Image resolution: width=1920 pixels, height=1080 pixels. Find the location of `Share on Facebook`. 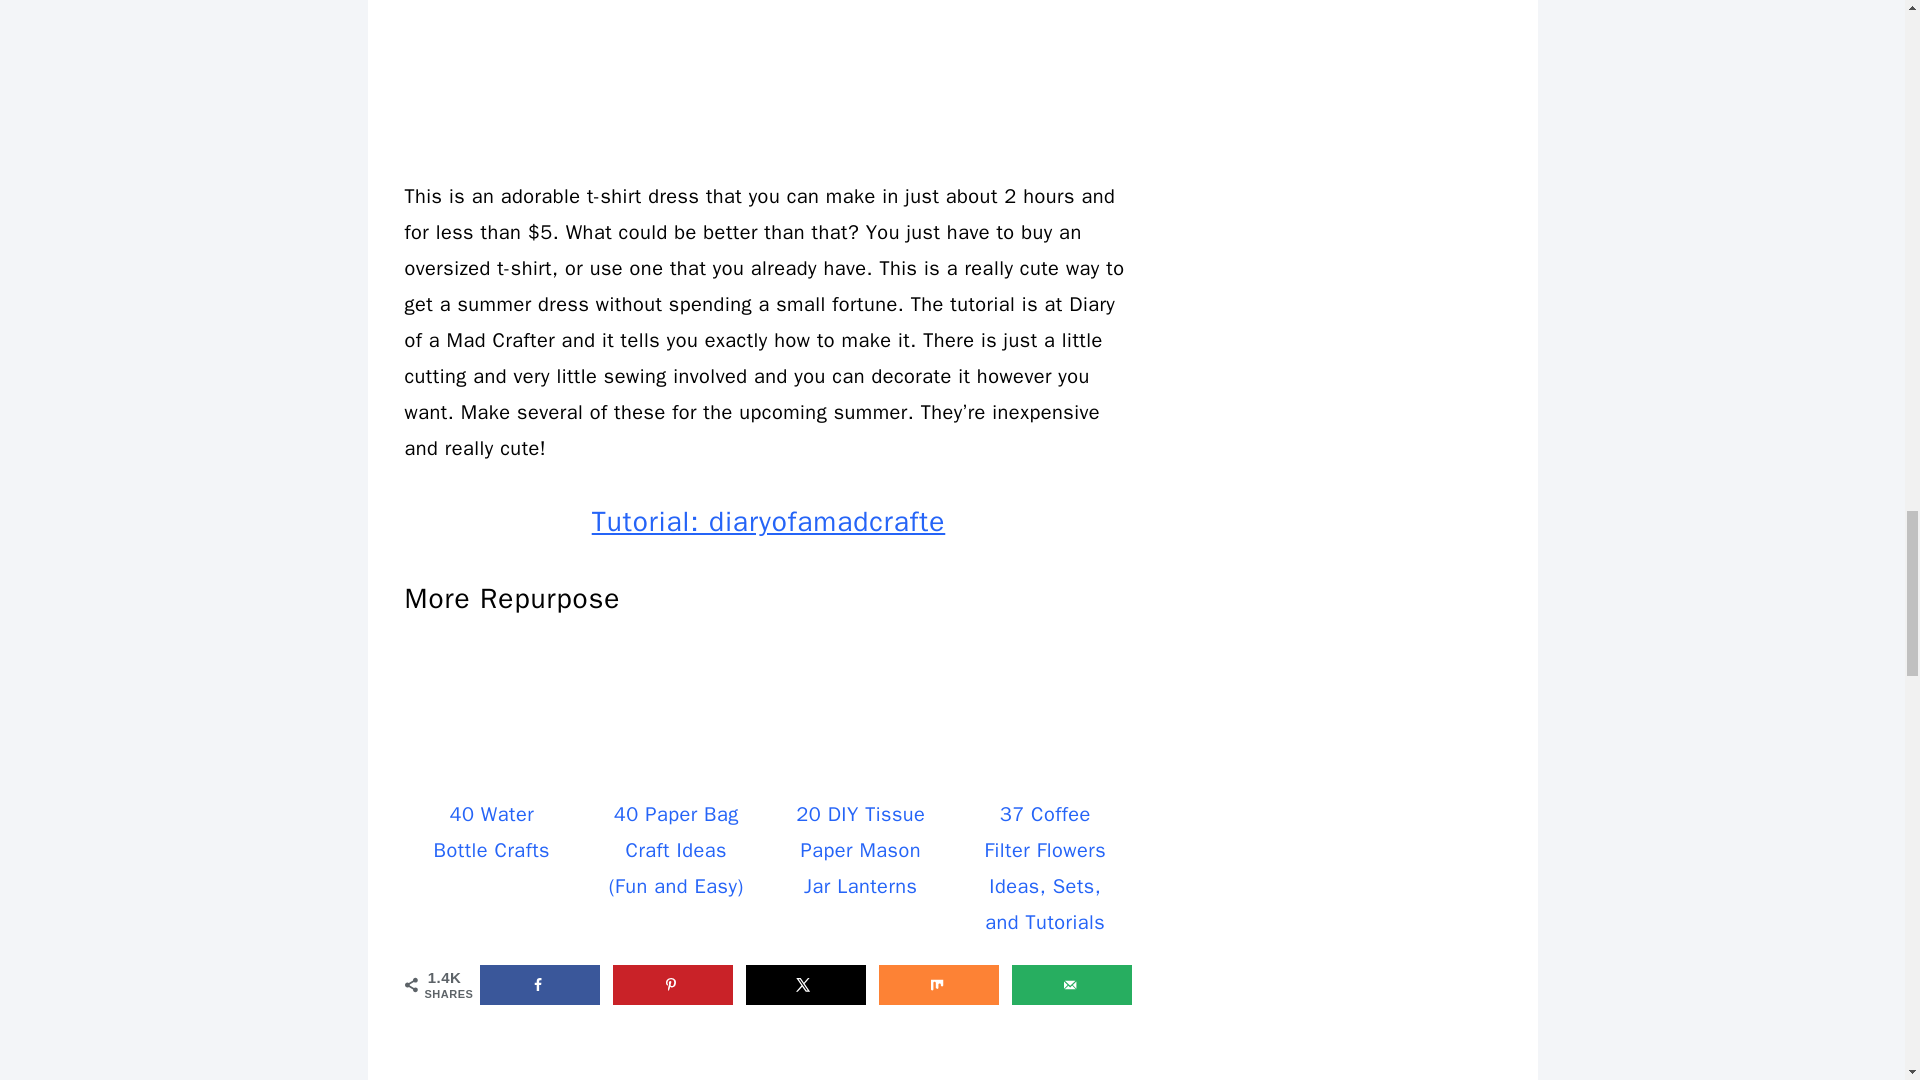

Share on Facebook is located at coordinates (540, 985).